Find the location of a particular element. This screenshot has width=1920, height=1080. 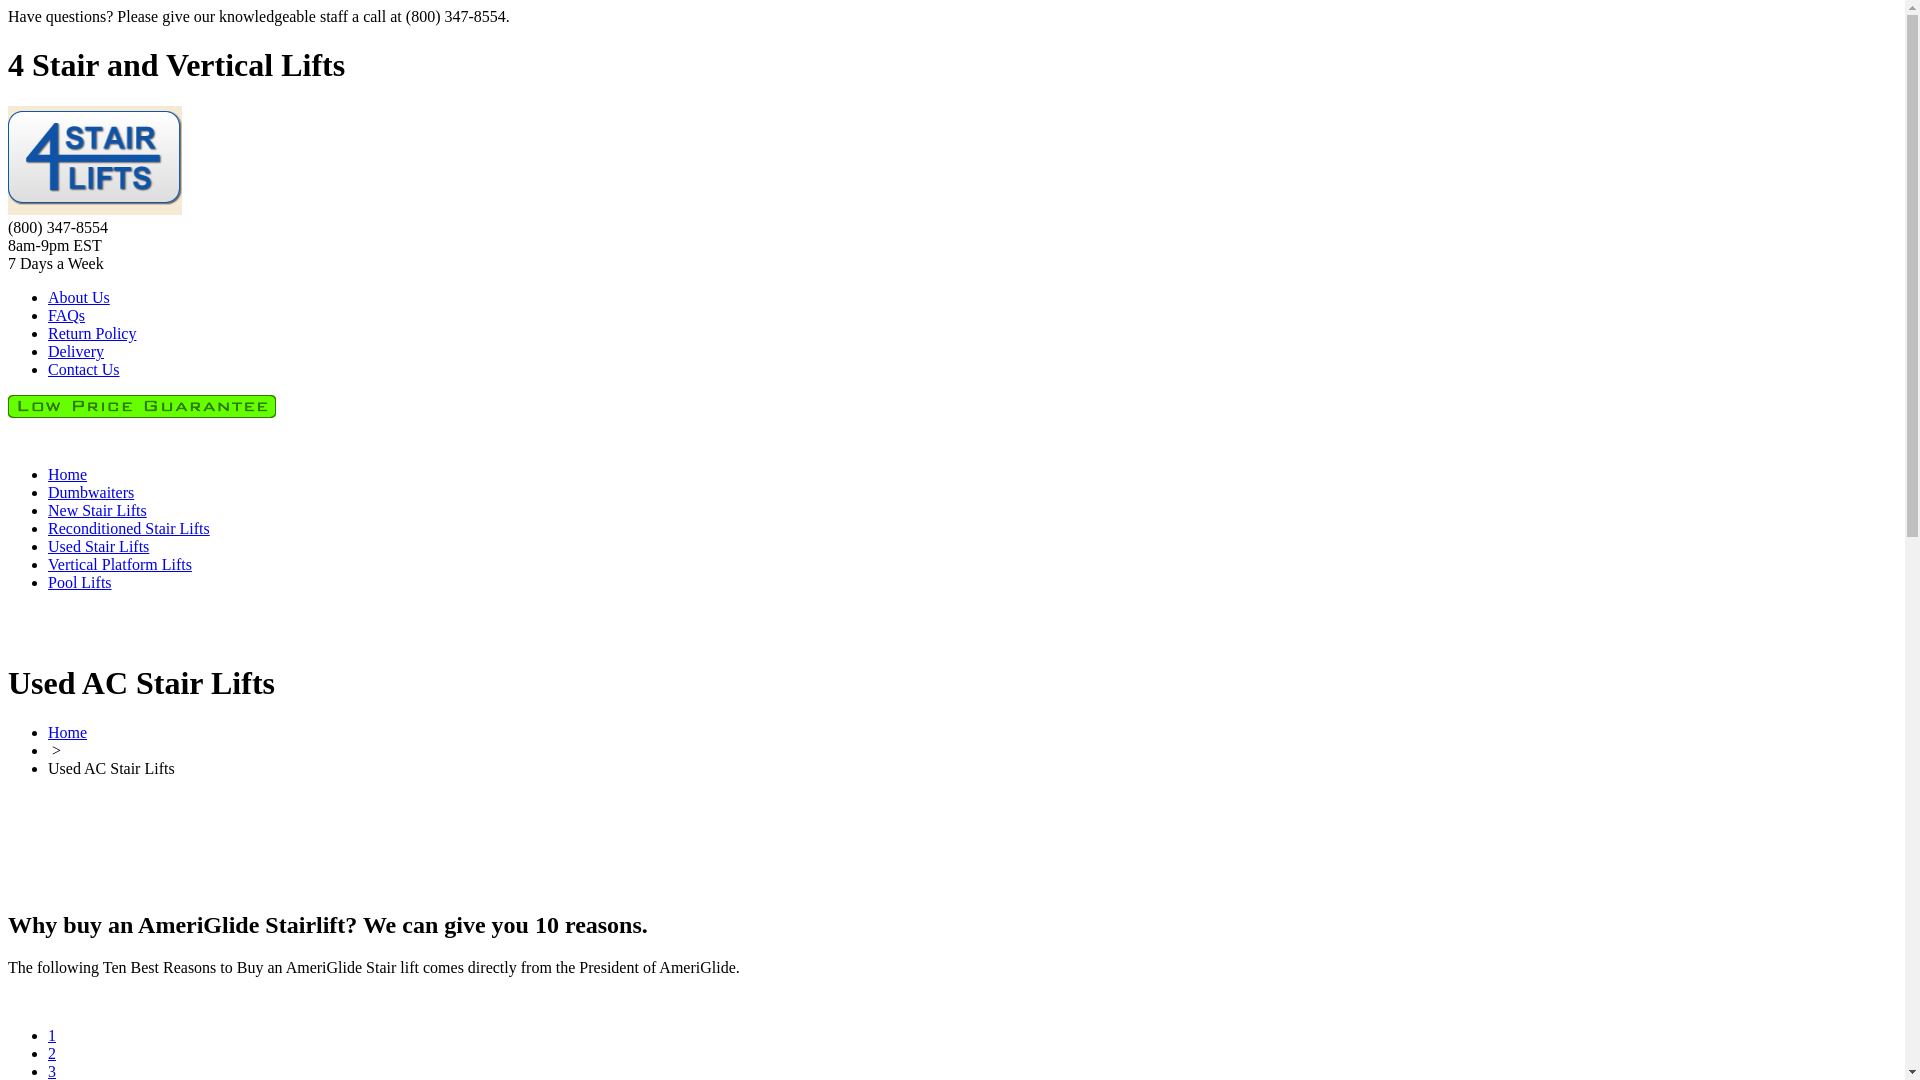

Home is located at coordinates (68, 732).